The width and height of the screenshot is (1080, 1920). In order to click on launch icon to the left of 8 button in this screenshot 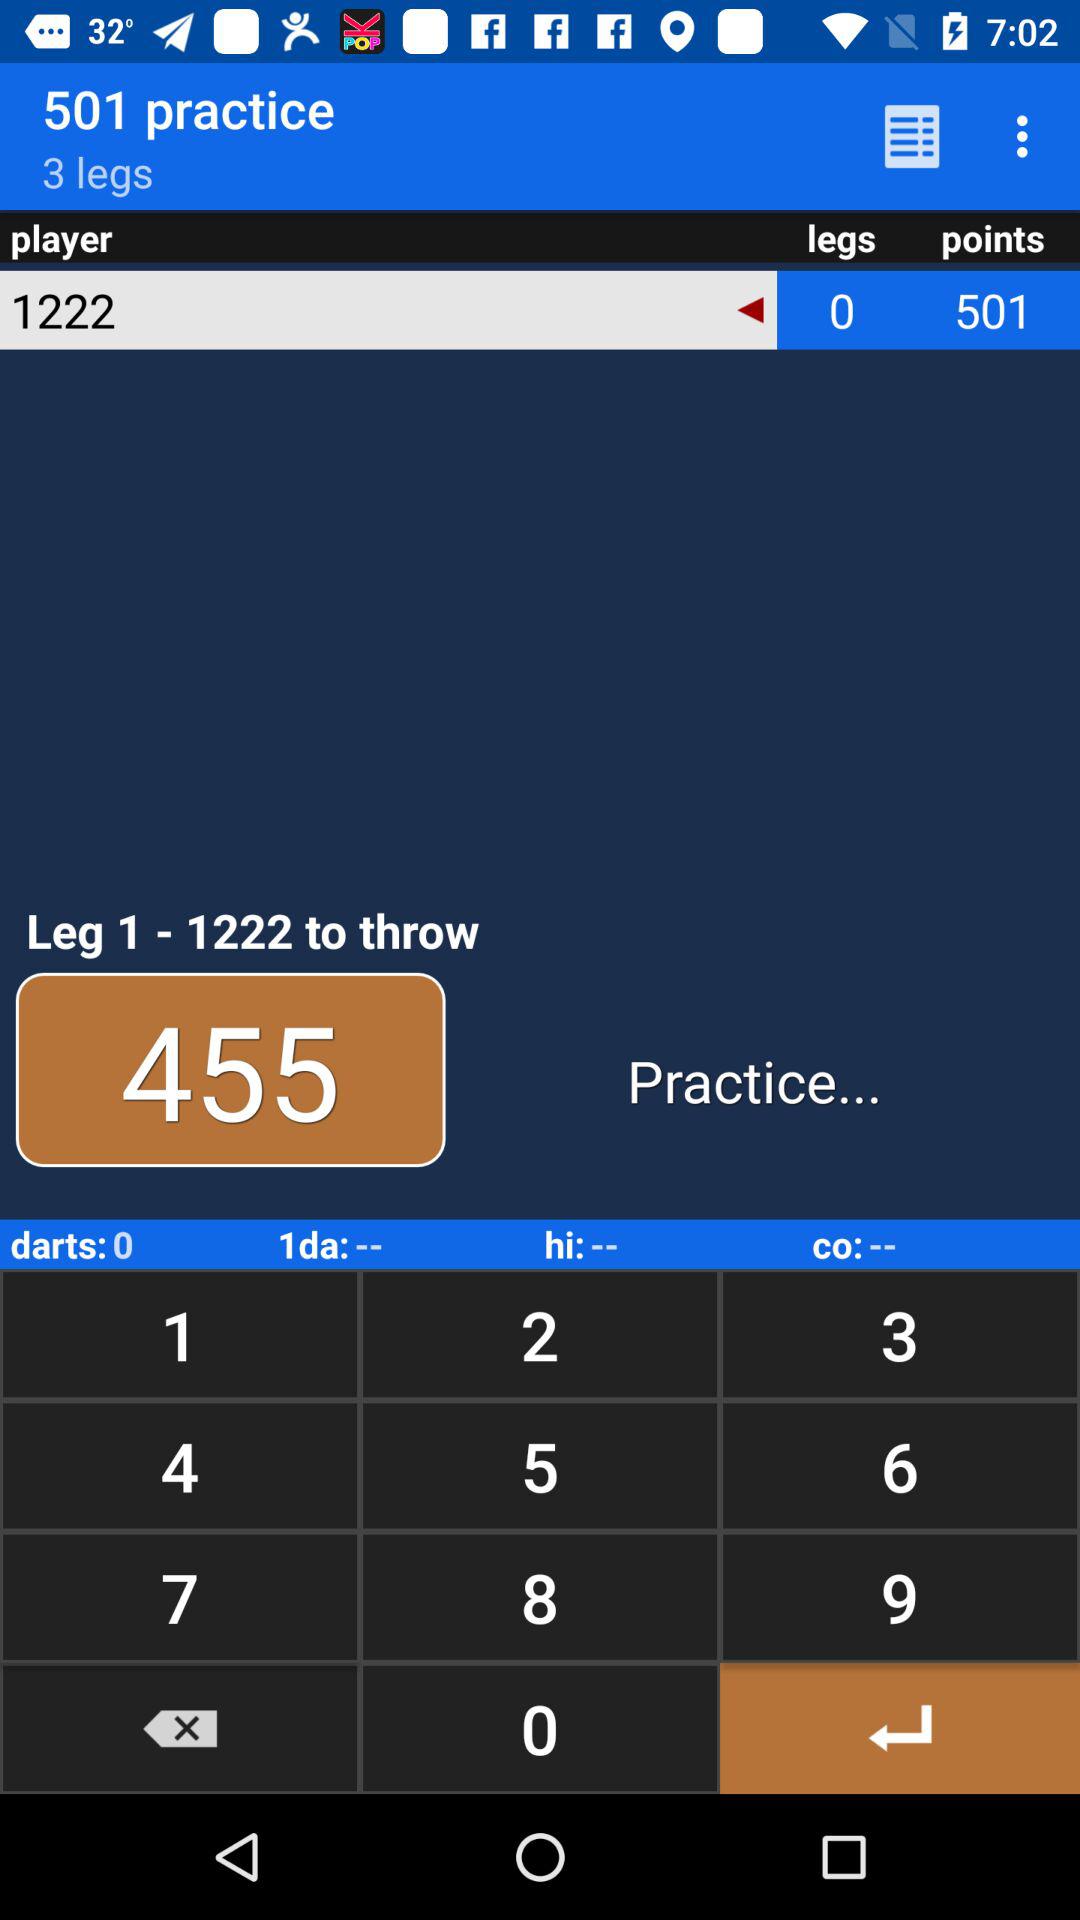, I will do `click(180, 1728)`.